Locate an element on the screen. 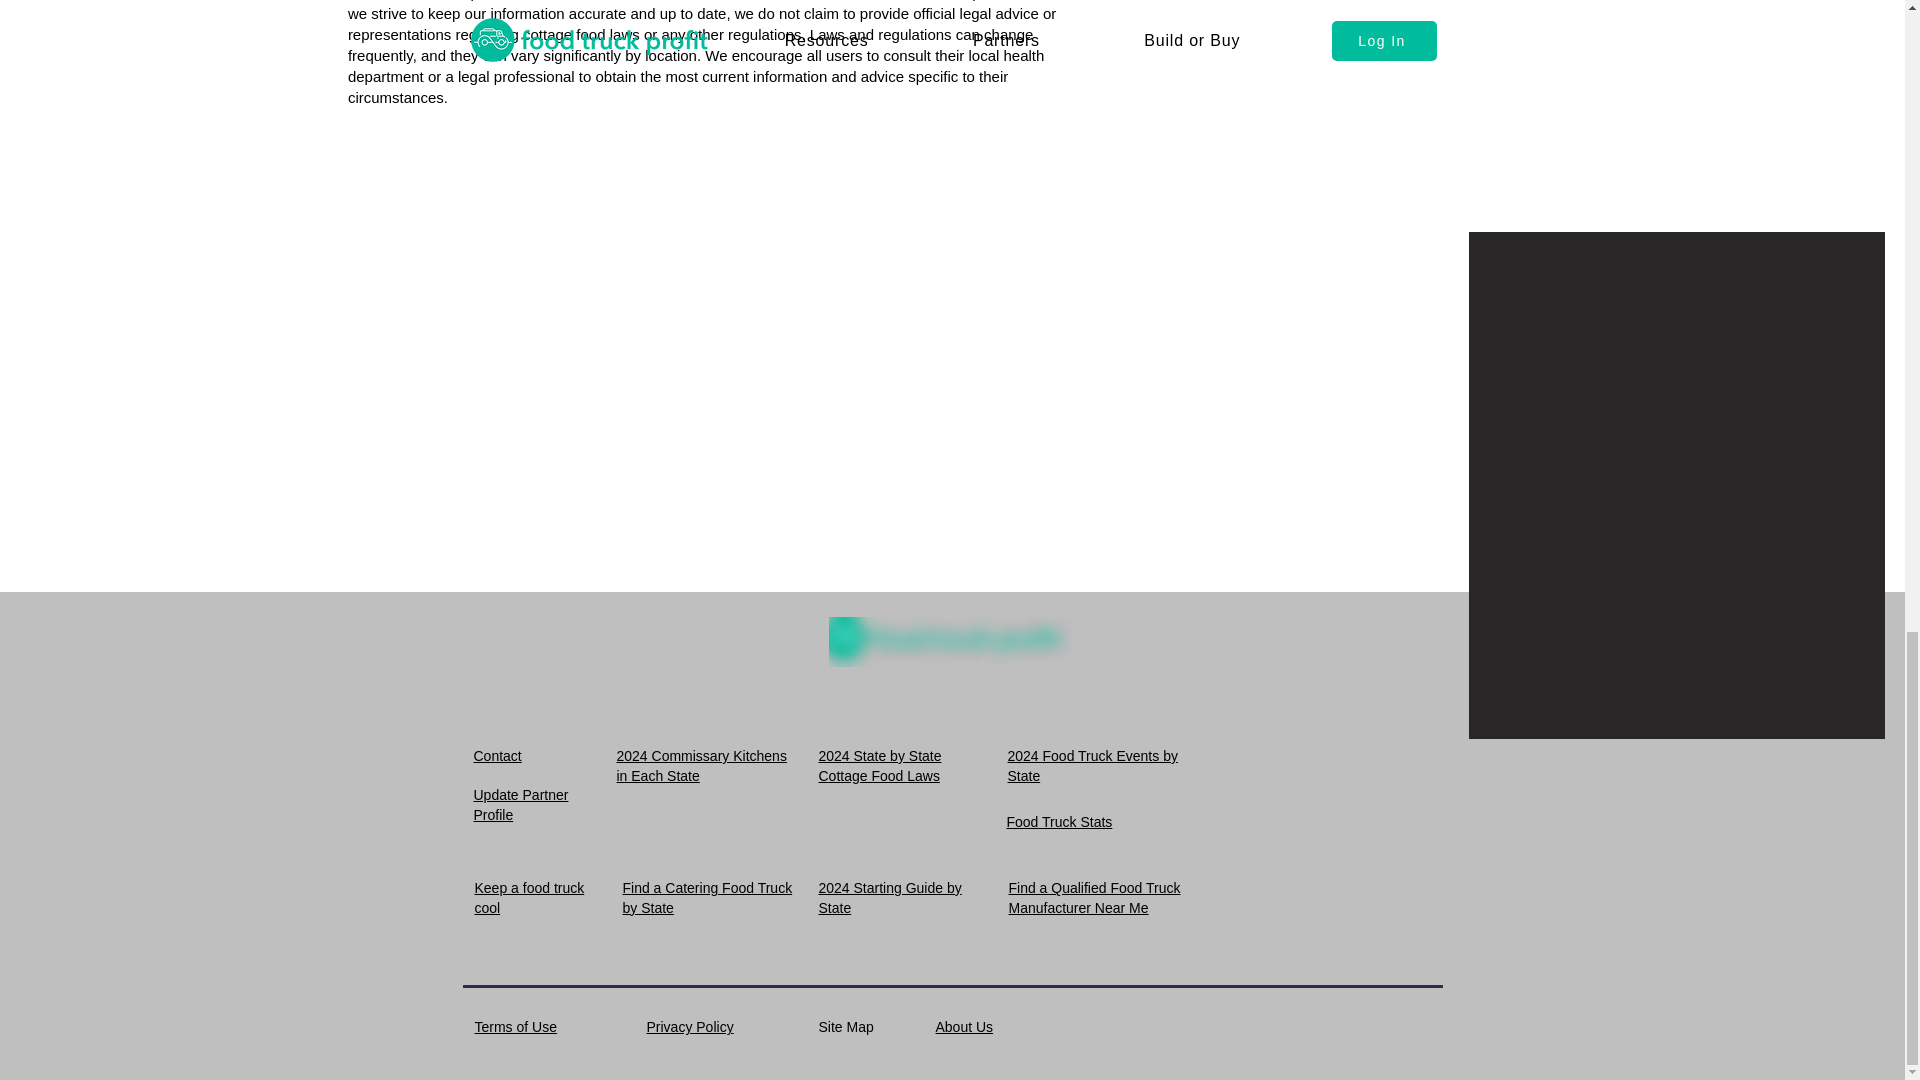  Keep a food truck cool is located at coordinates (528, 898).